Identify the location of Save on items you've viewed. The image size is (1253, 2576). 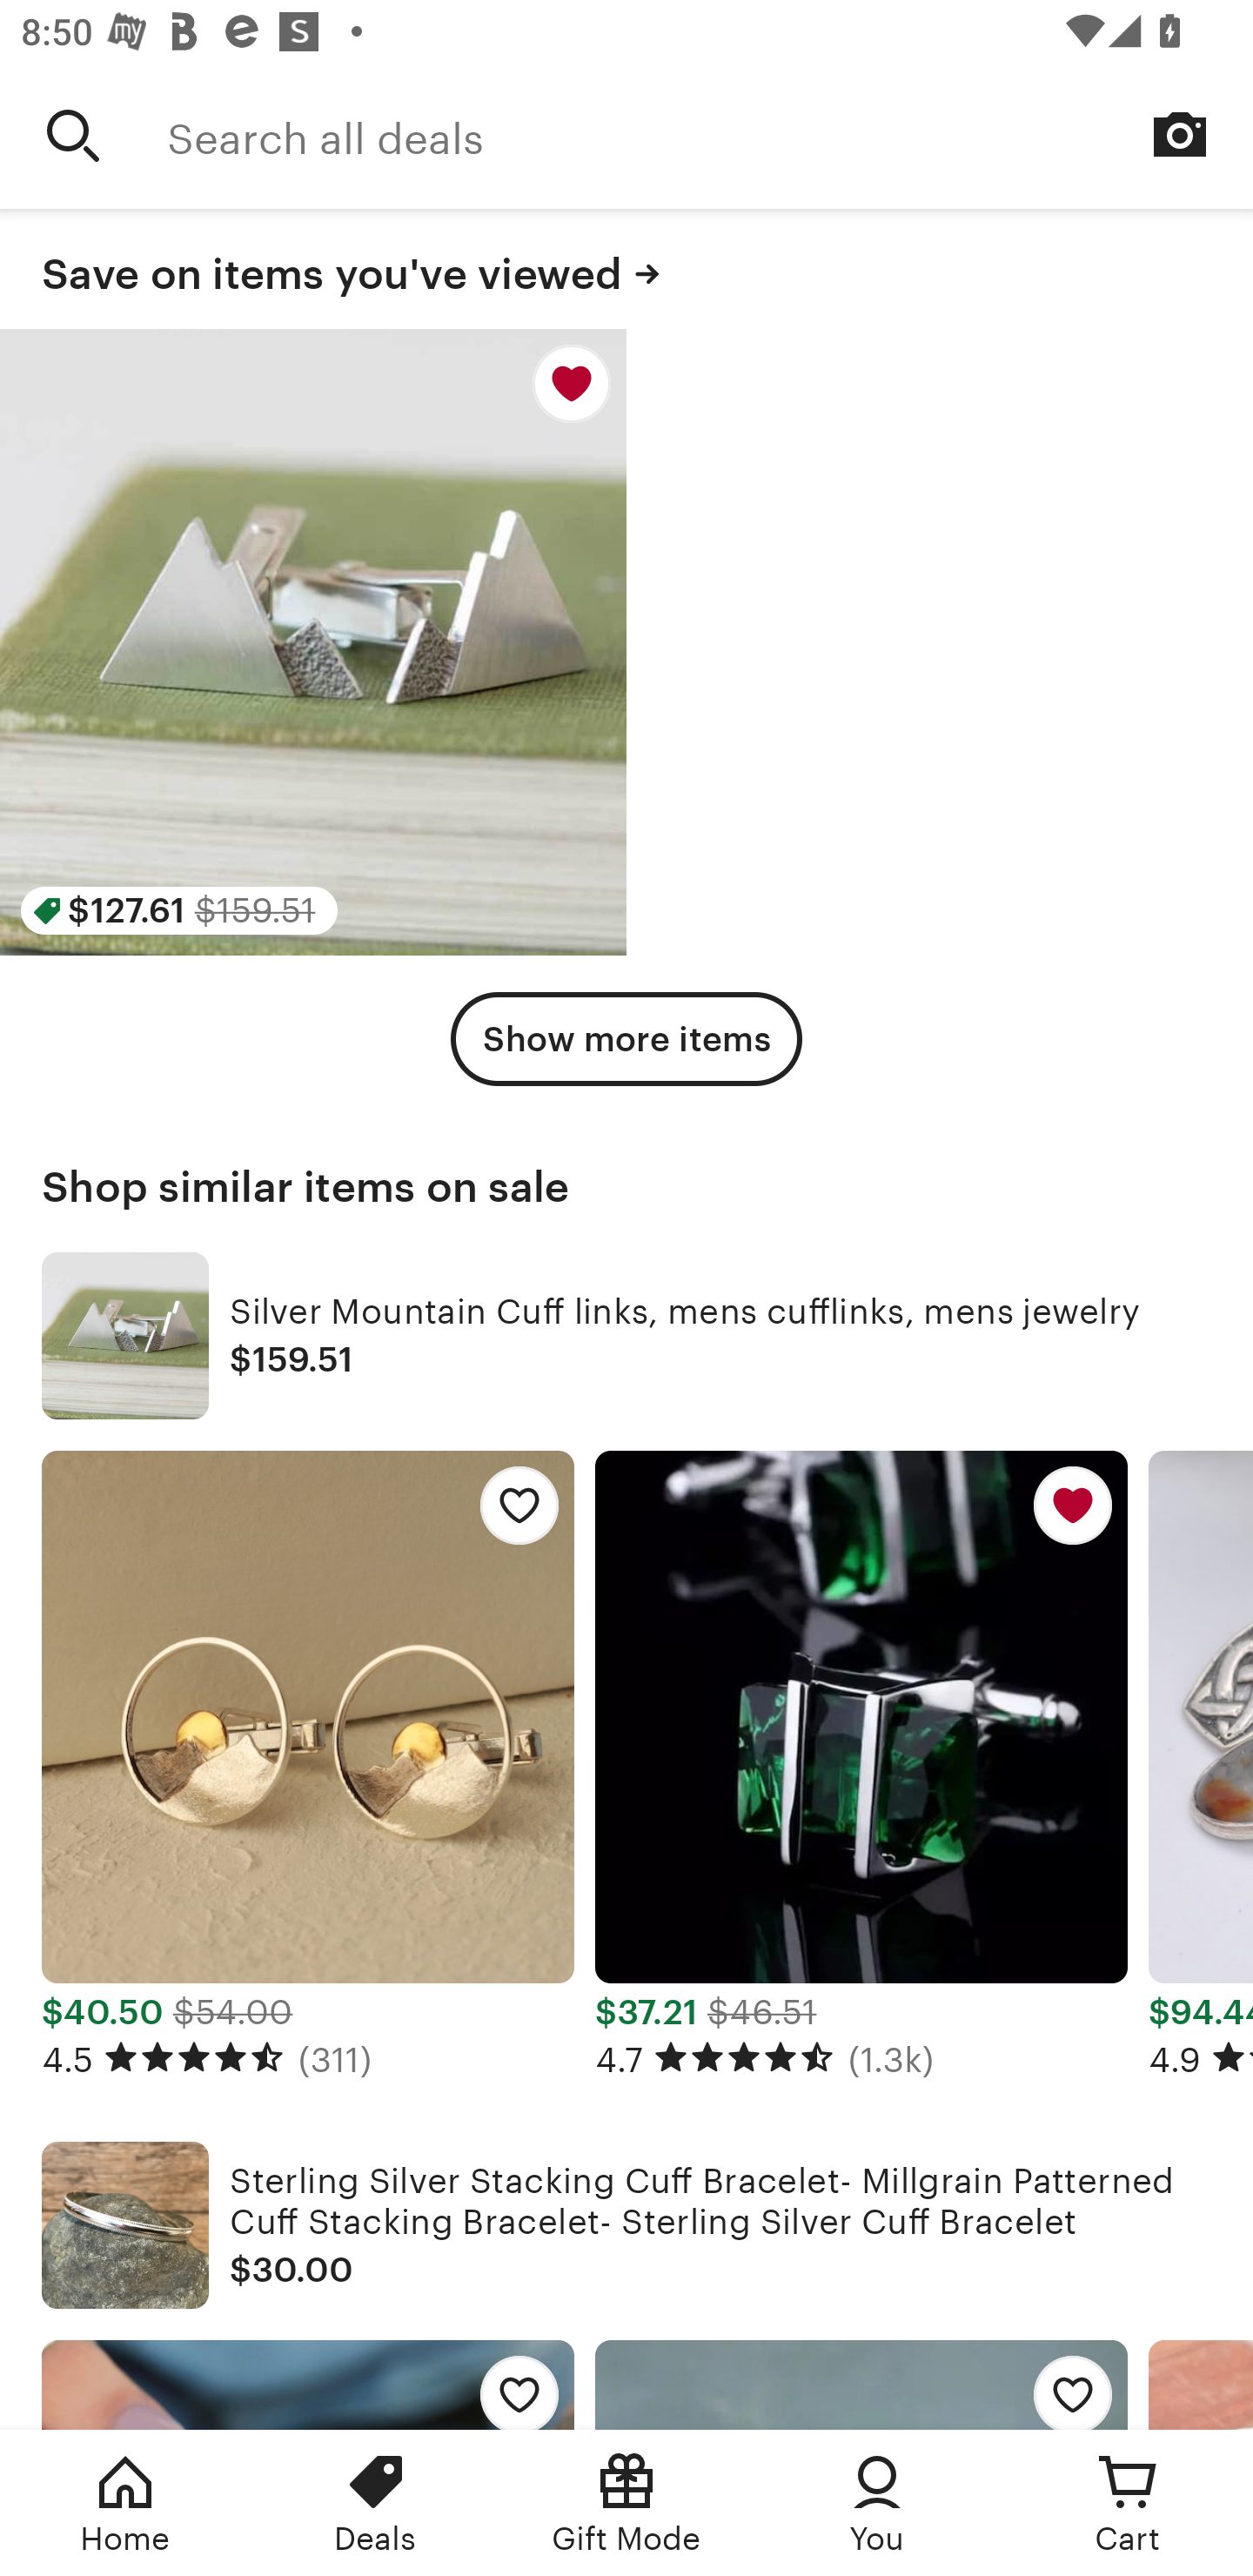
(626, 270).